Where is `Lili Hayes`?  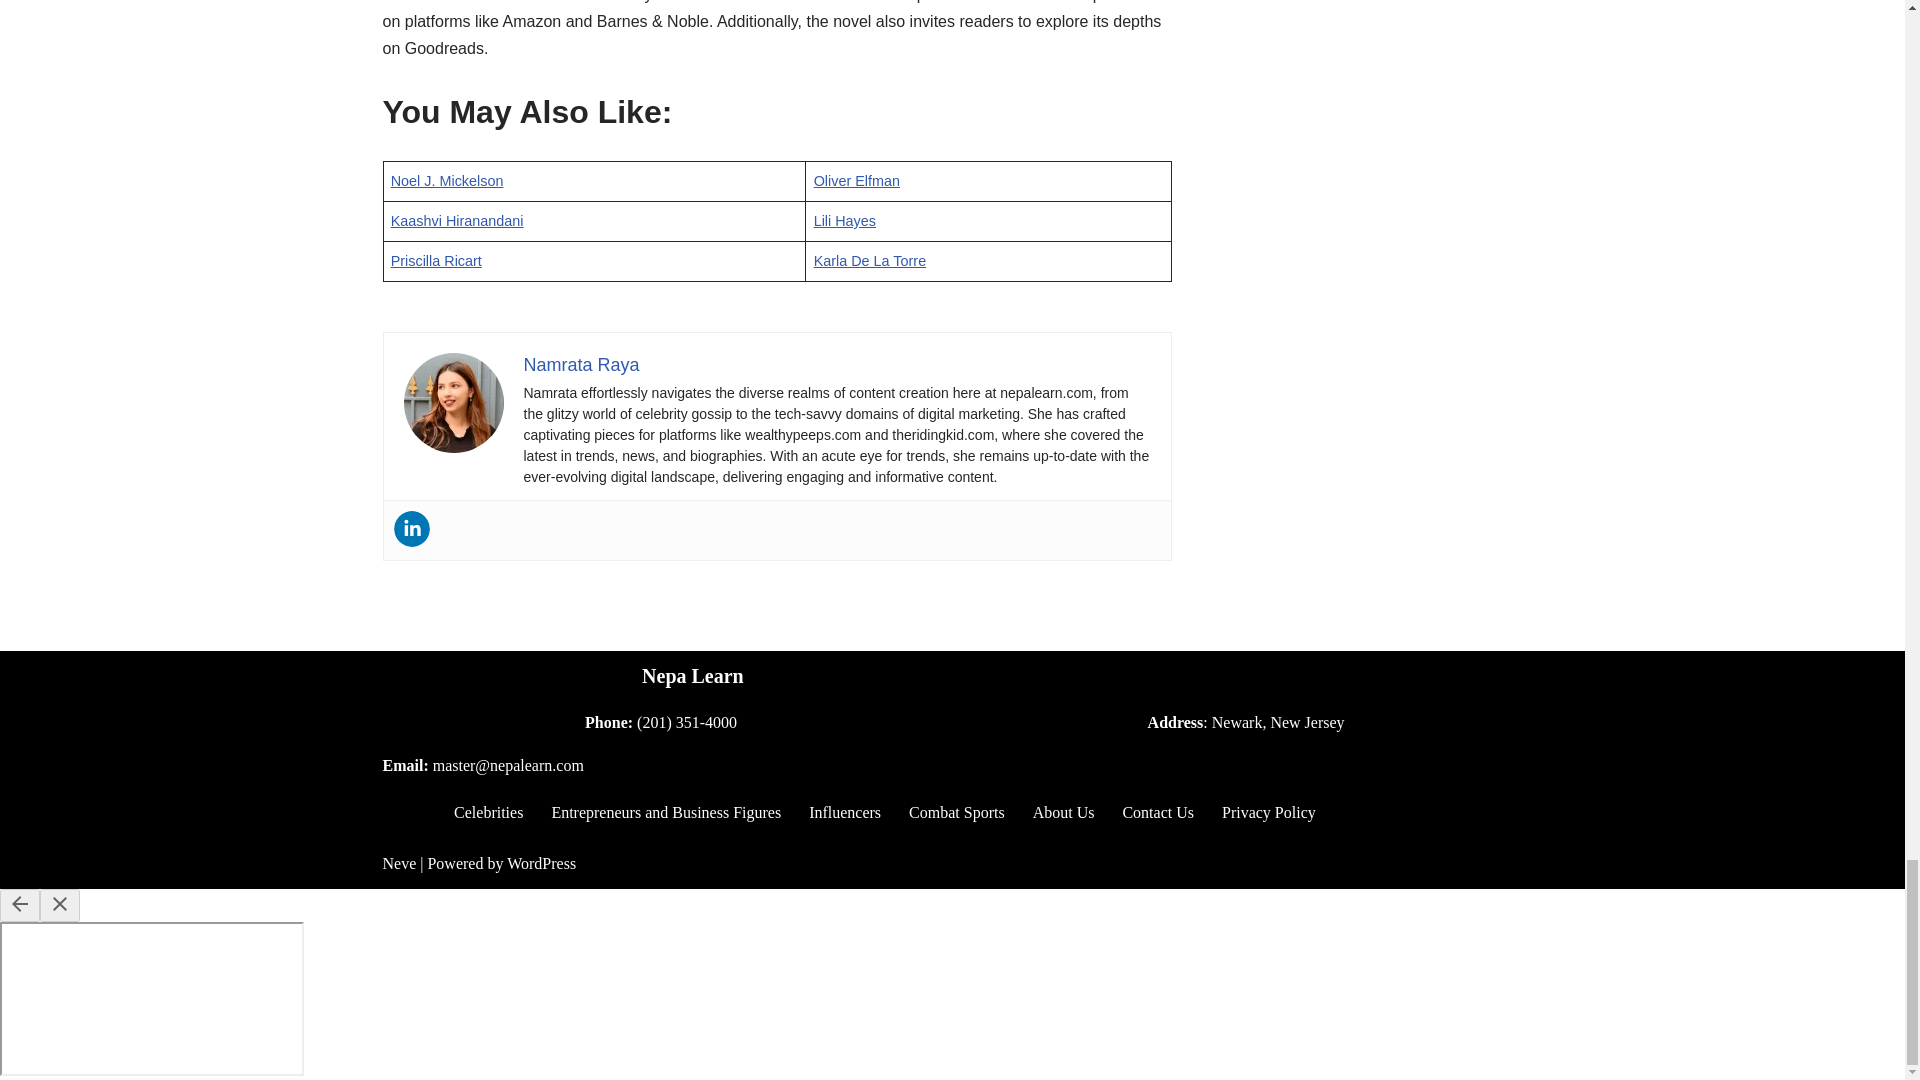 Lili Hayes is located at coordinates (844, 220).